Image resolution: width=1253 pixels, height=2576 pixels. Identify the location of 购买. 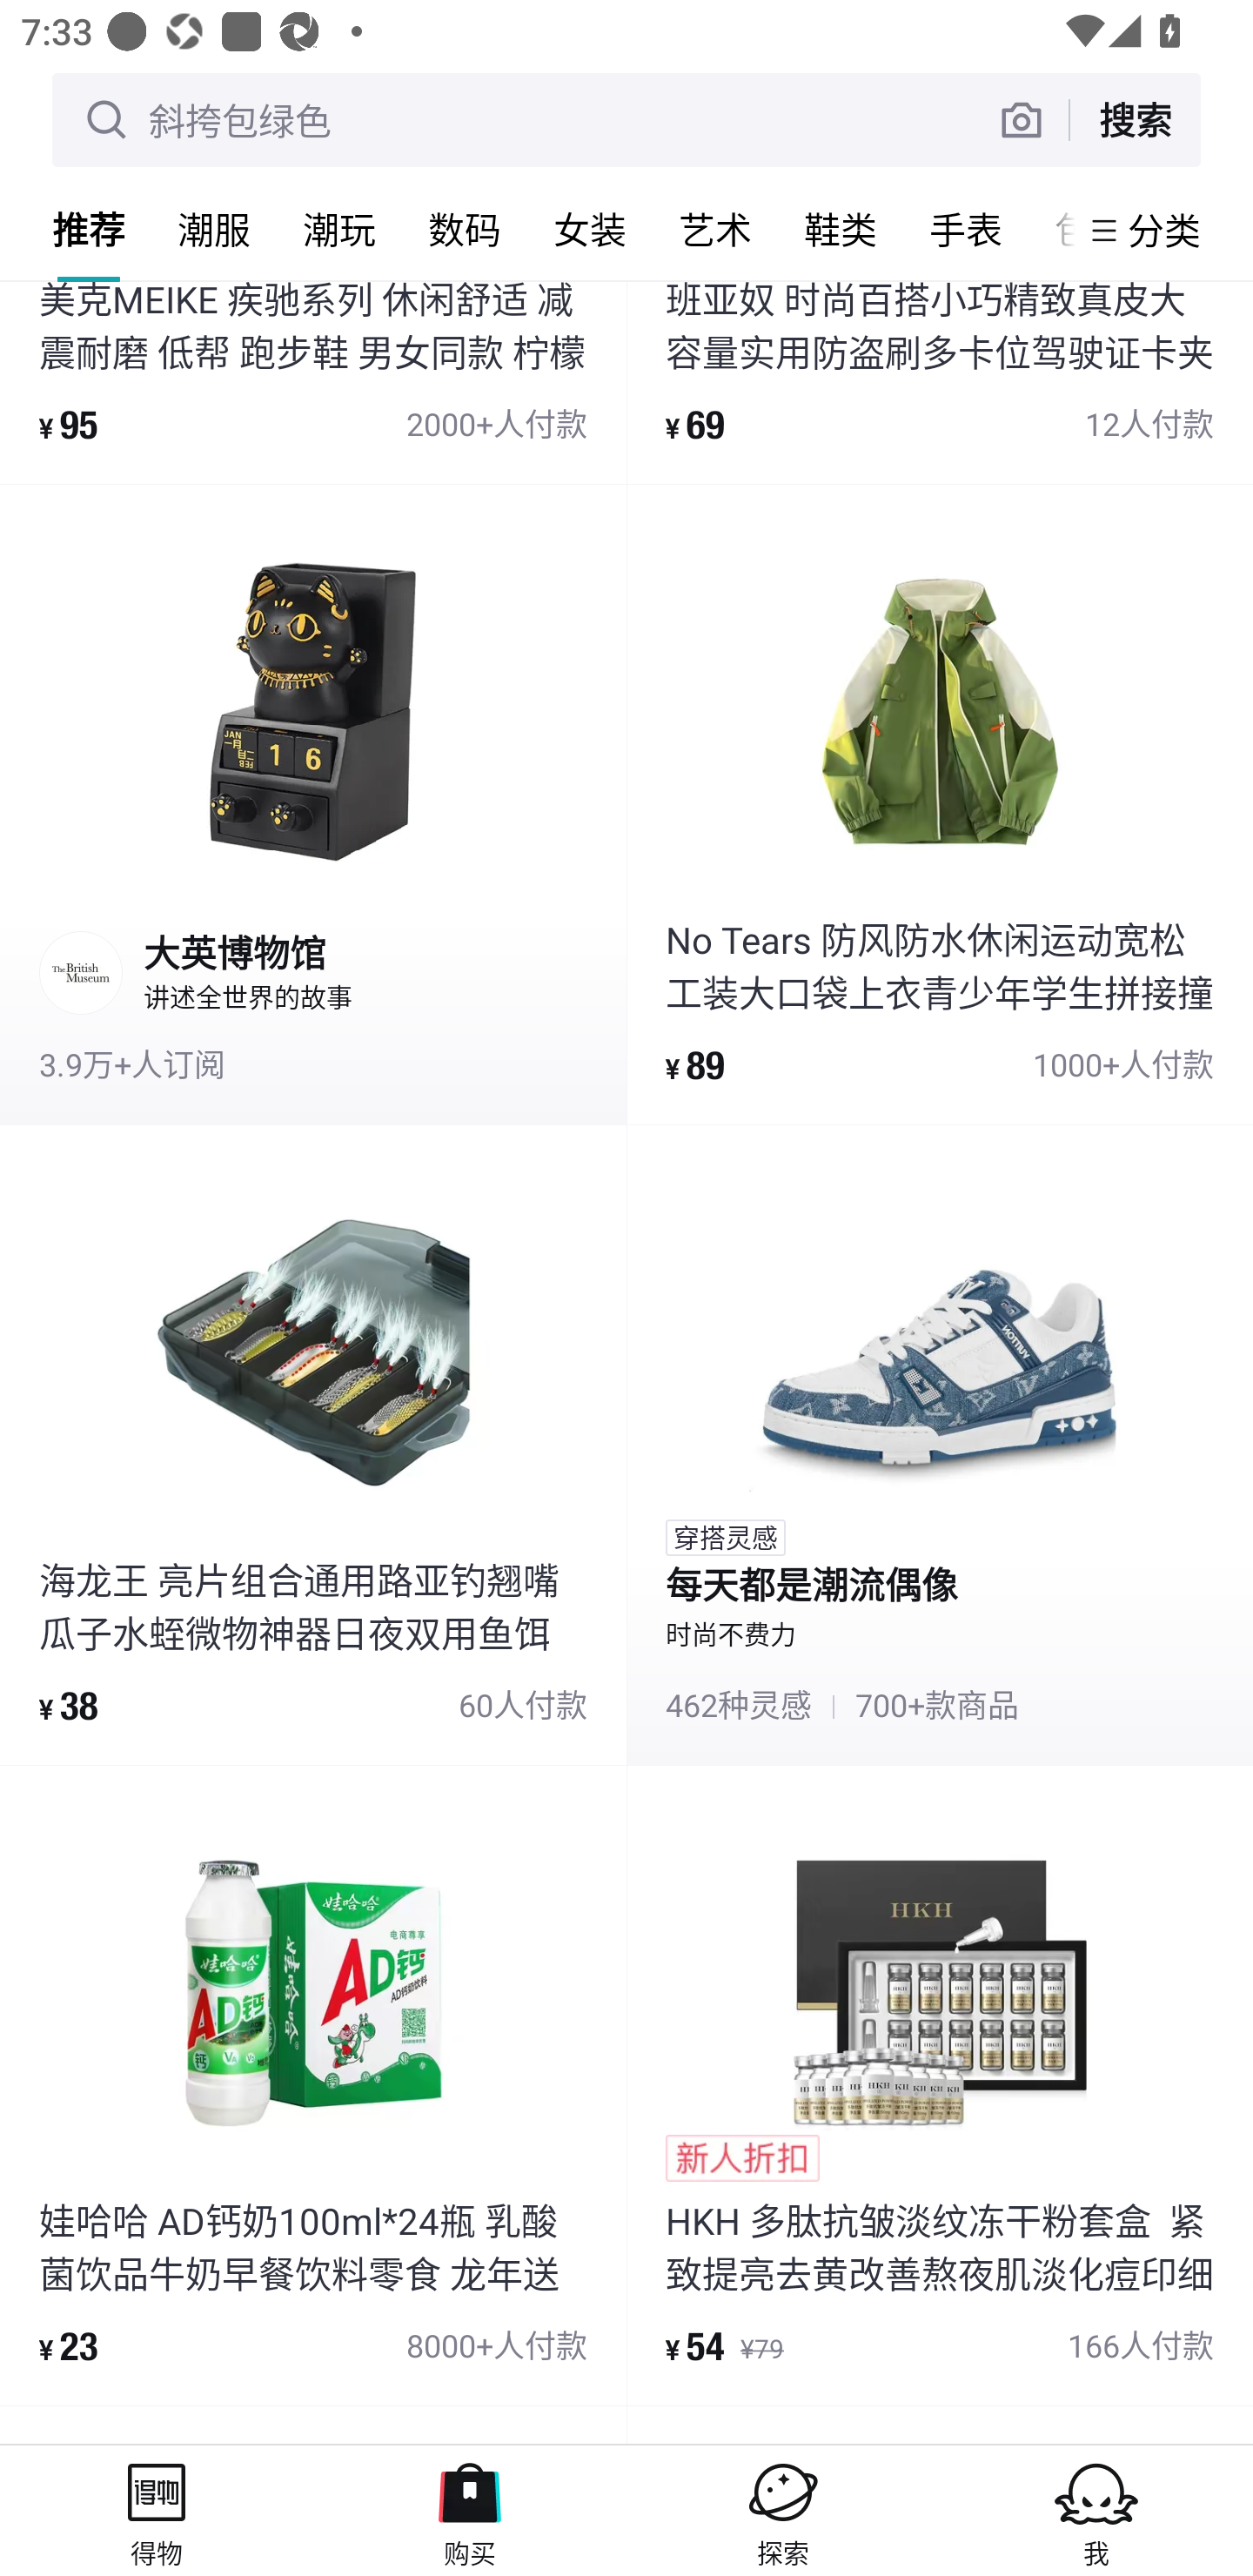
(470, 2510).